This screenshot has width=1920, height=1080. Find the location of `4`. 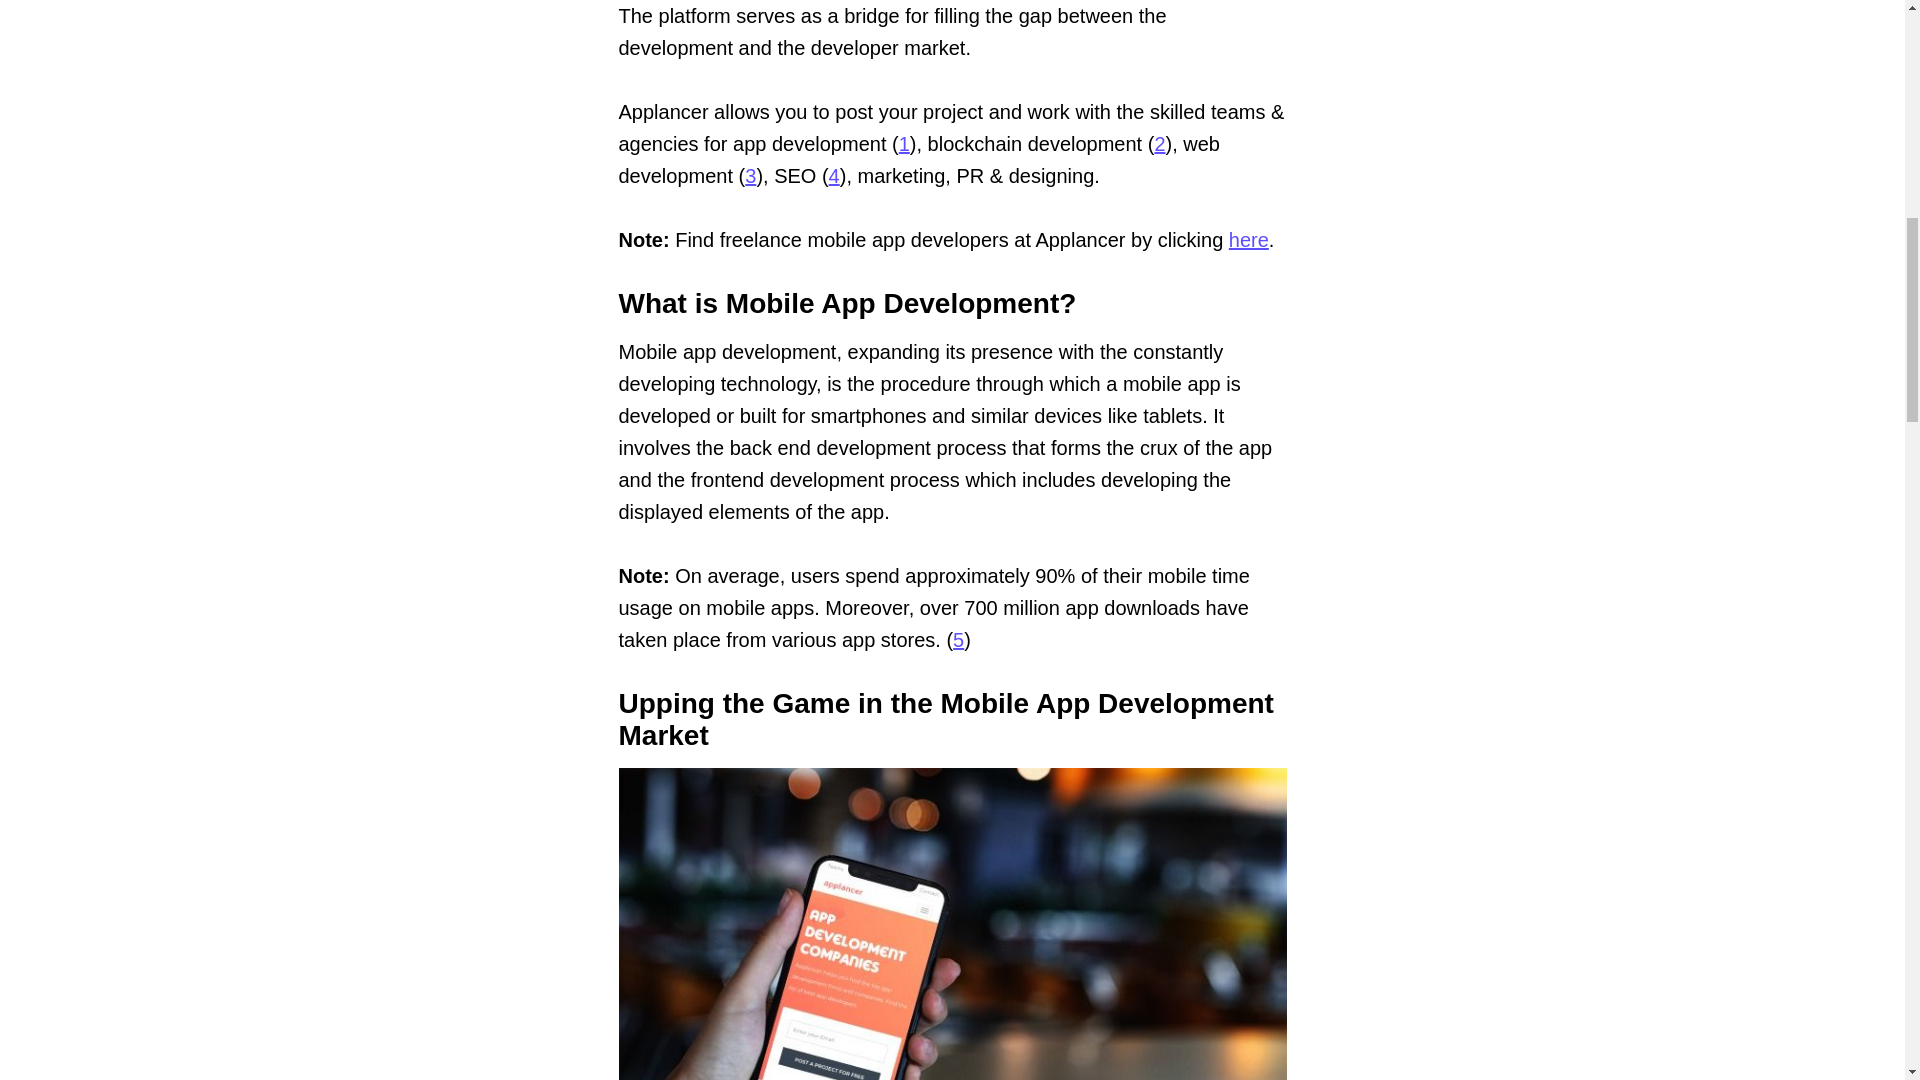

4 is located at coordinates (834, 176).